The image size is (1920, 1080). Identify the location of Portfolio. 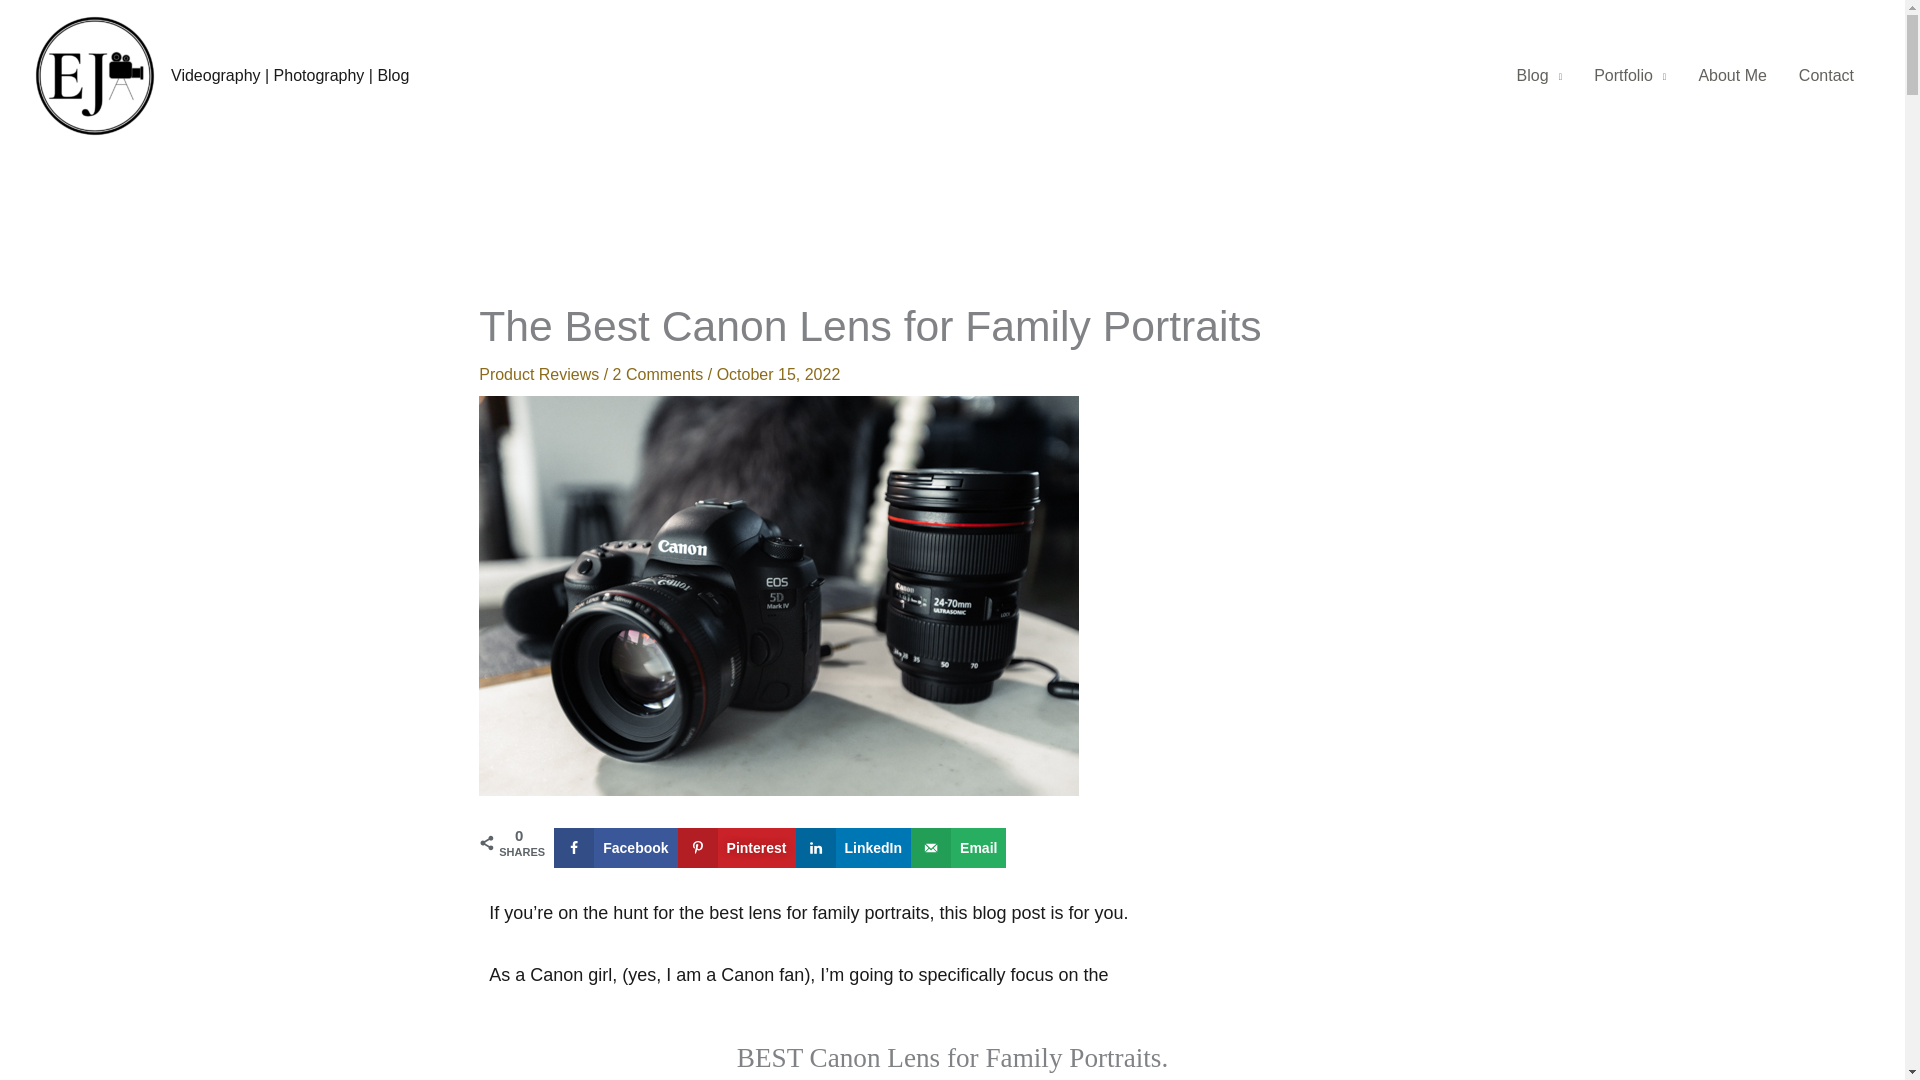
(1630, 76).